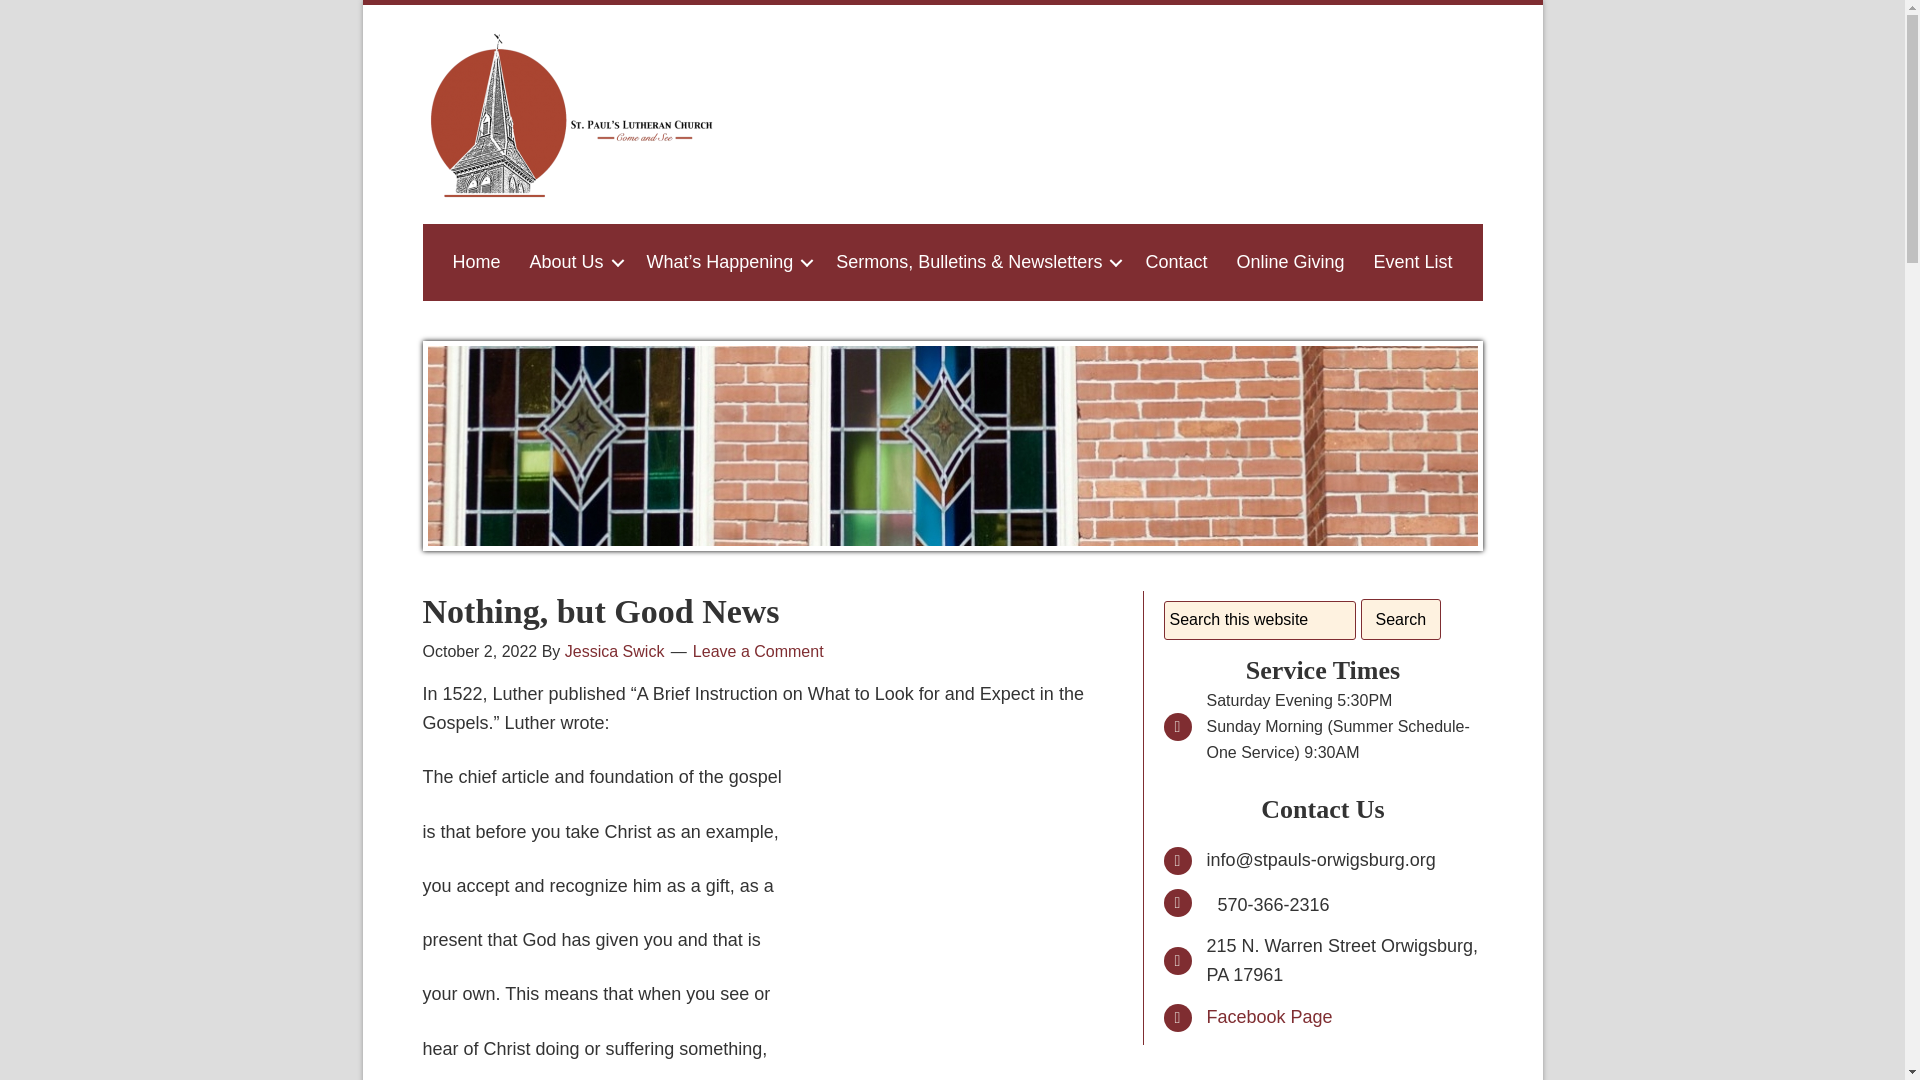 The width and height of the screenshot is (1920, 1080). Describe the element at coordinates (758, 650) in the screenshot. I see `Leave a Comment` at that location.